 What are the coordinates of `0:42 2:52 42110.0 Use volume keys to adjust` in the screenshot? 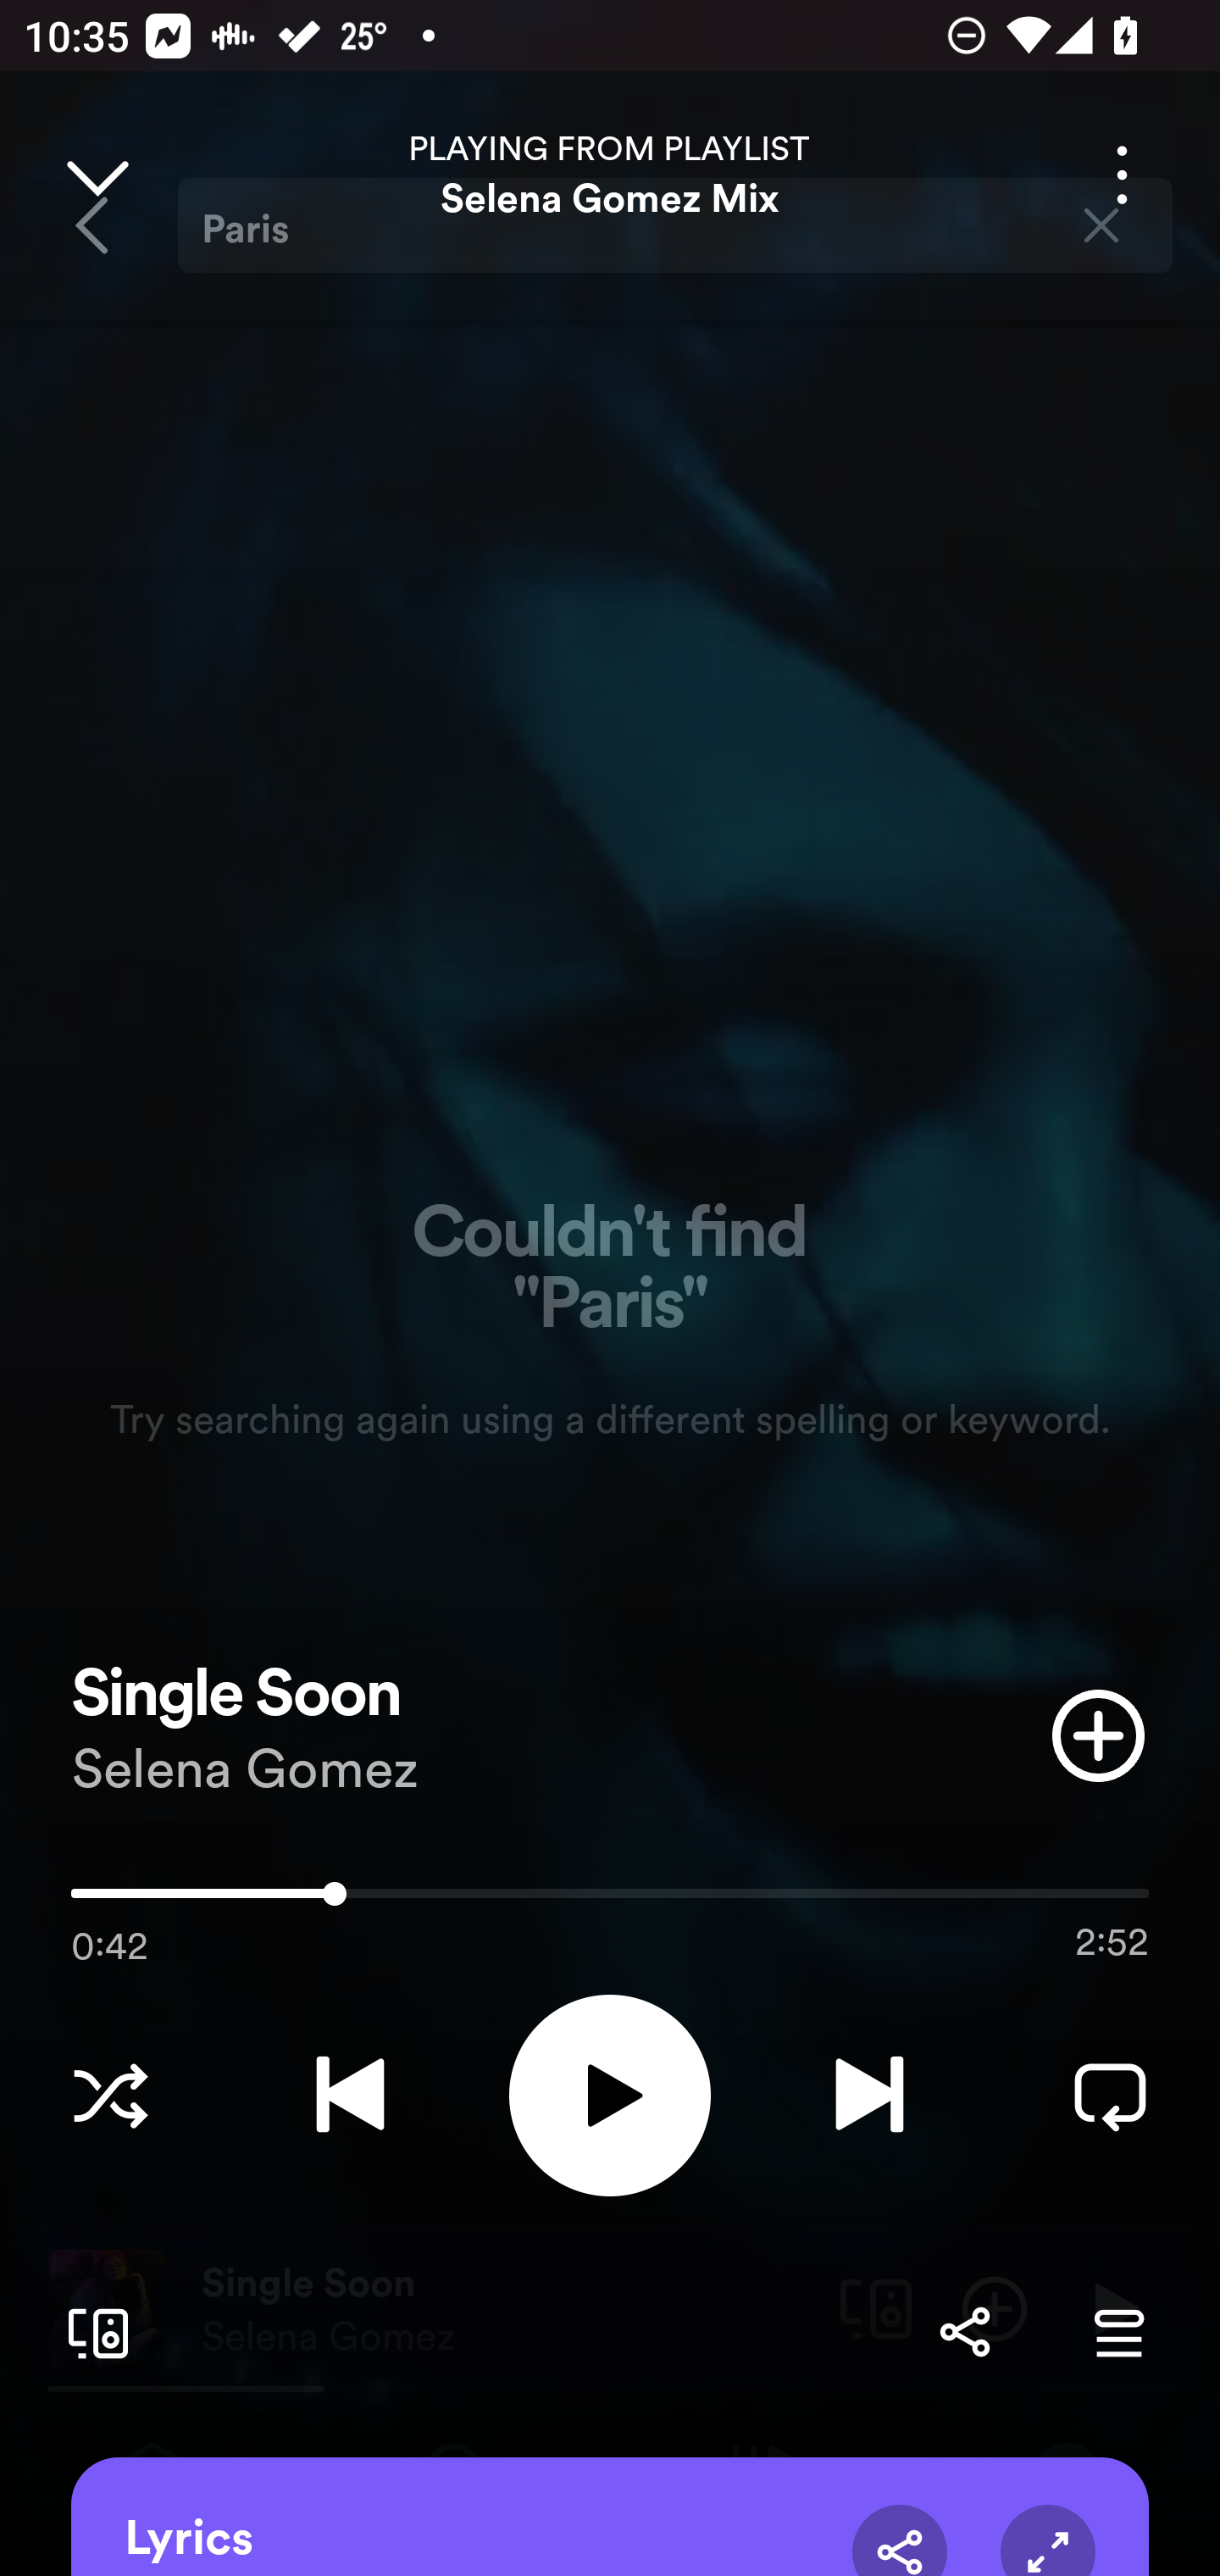 It's located at (610, 1901).